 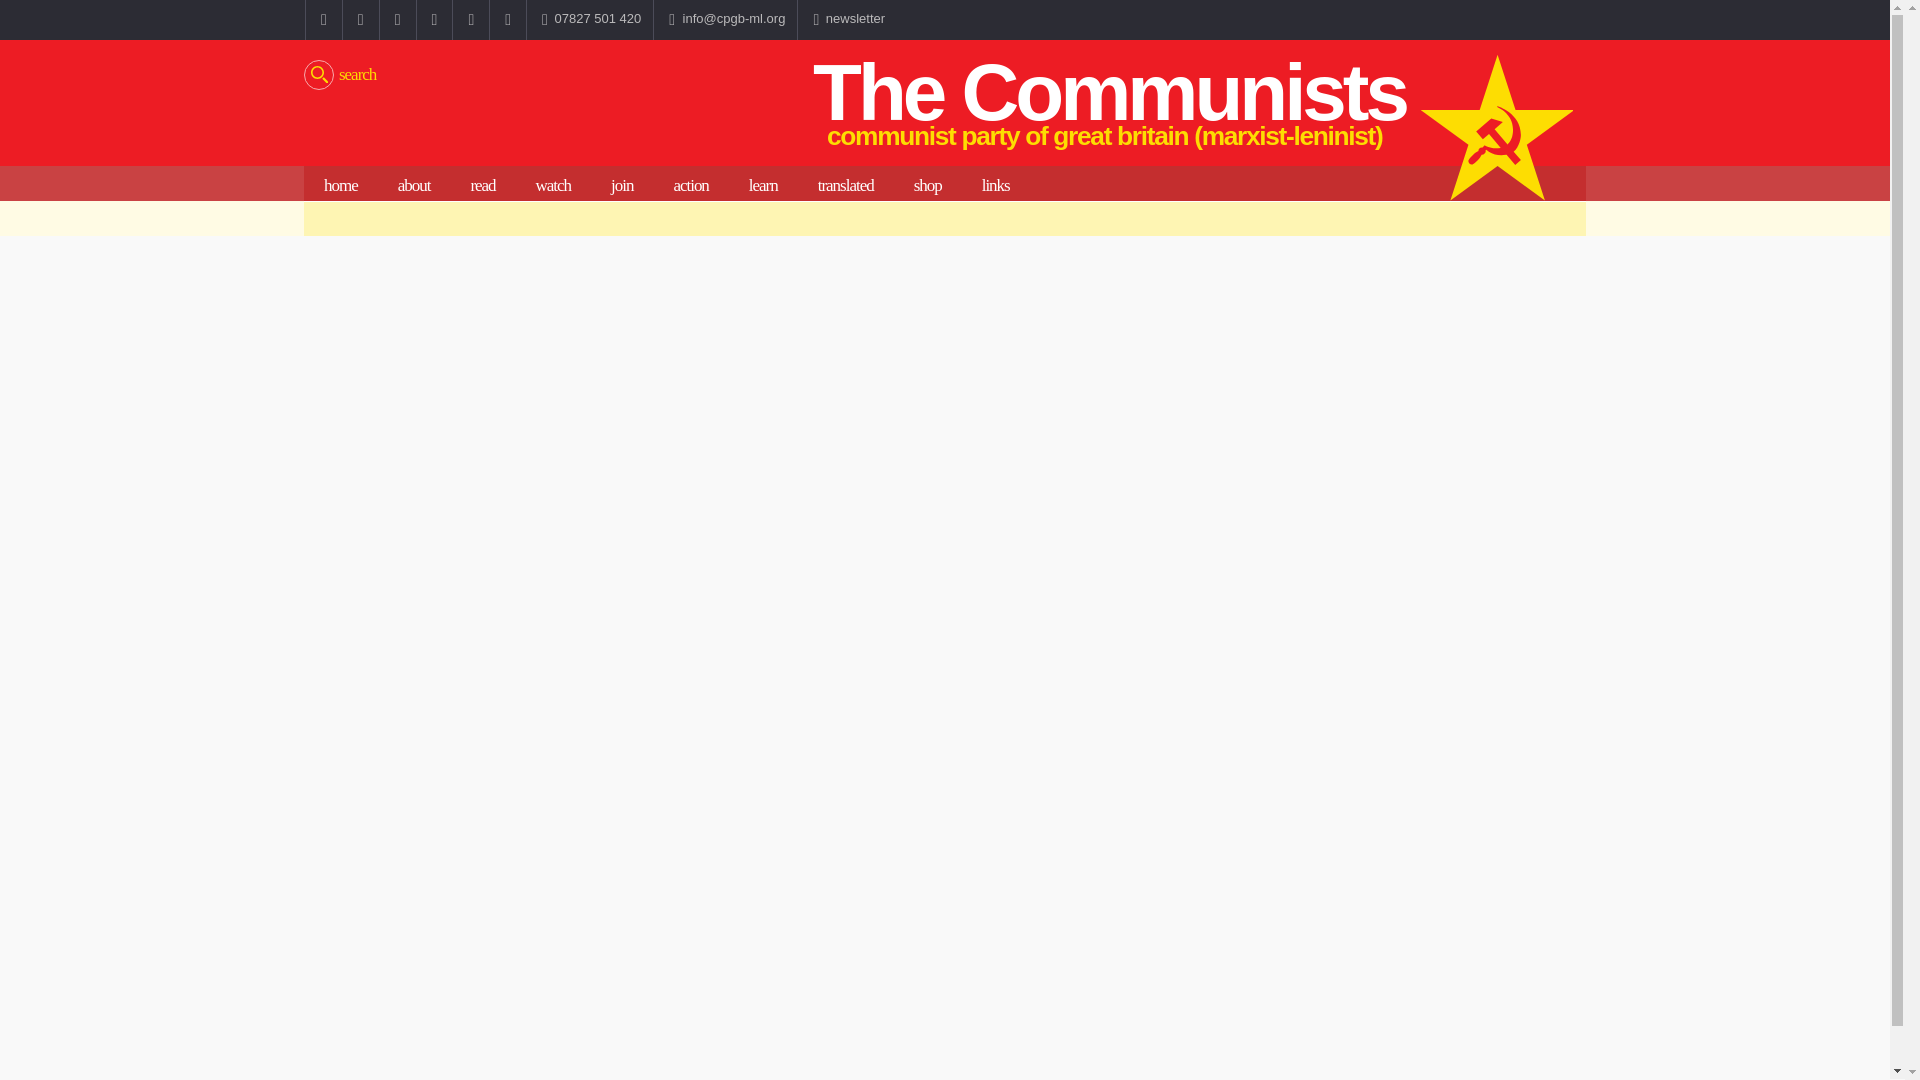 I want to click on newsletter, so click(x=846, y=20).